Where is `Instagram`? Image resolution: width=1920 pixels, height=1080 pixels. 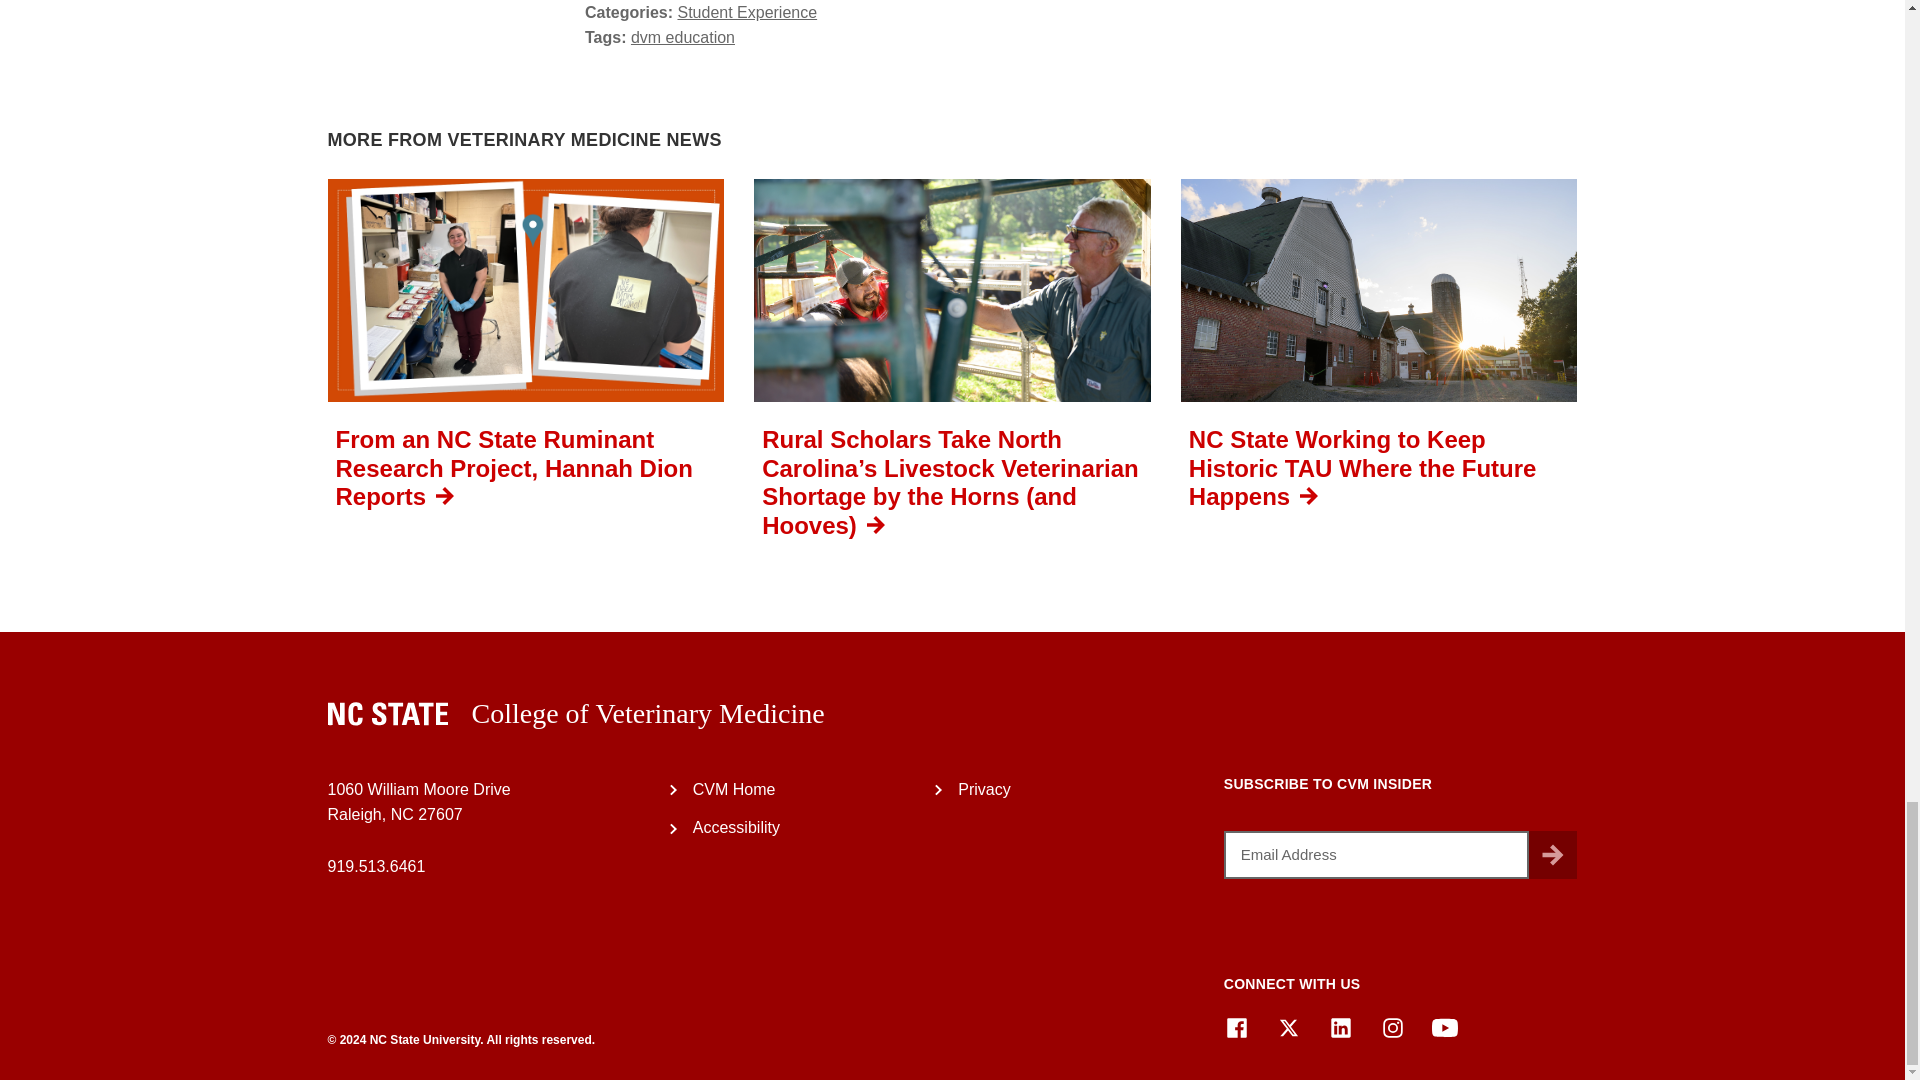 Instagram is located at coordinates (1392, 1028).